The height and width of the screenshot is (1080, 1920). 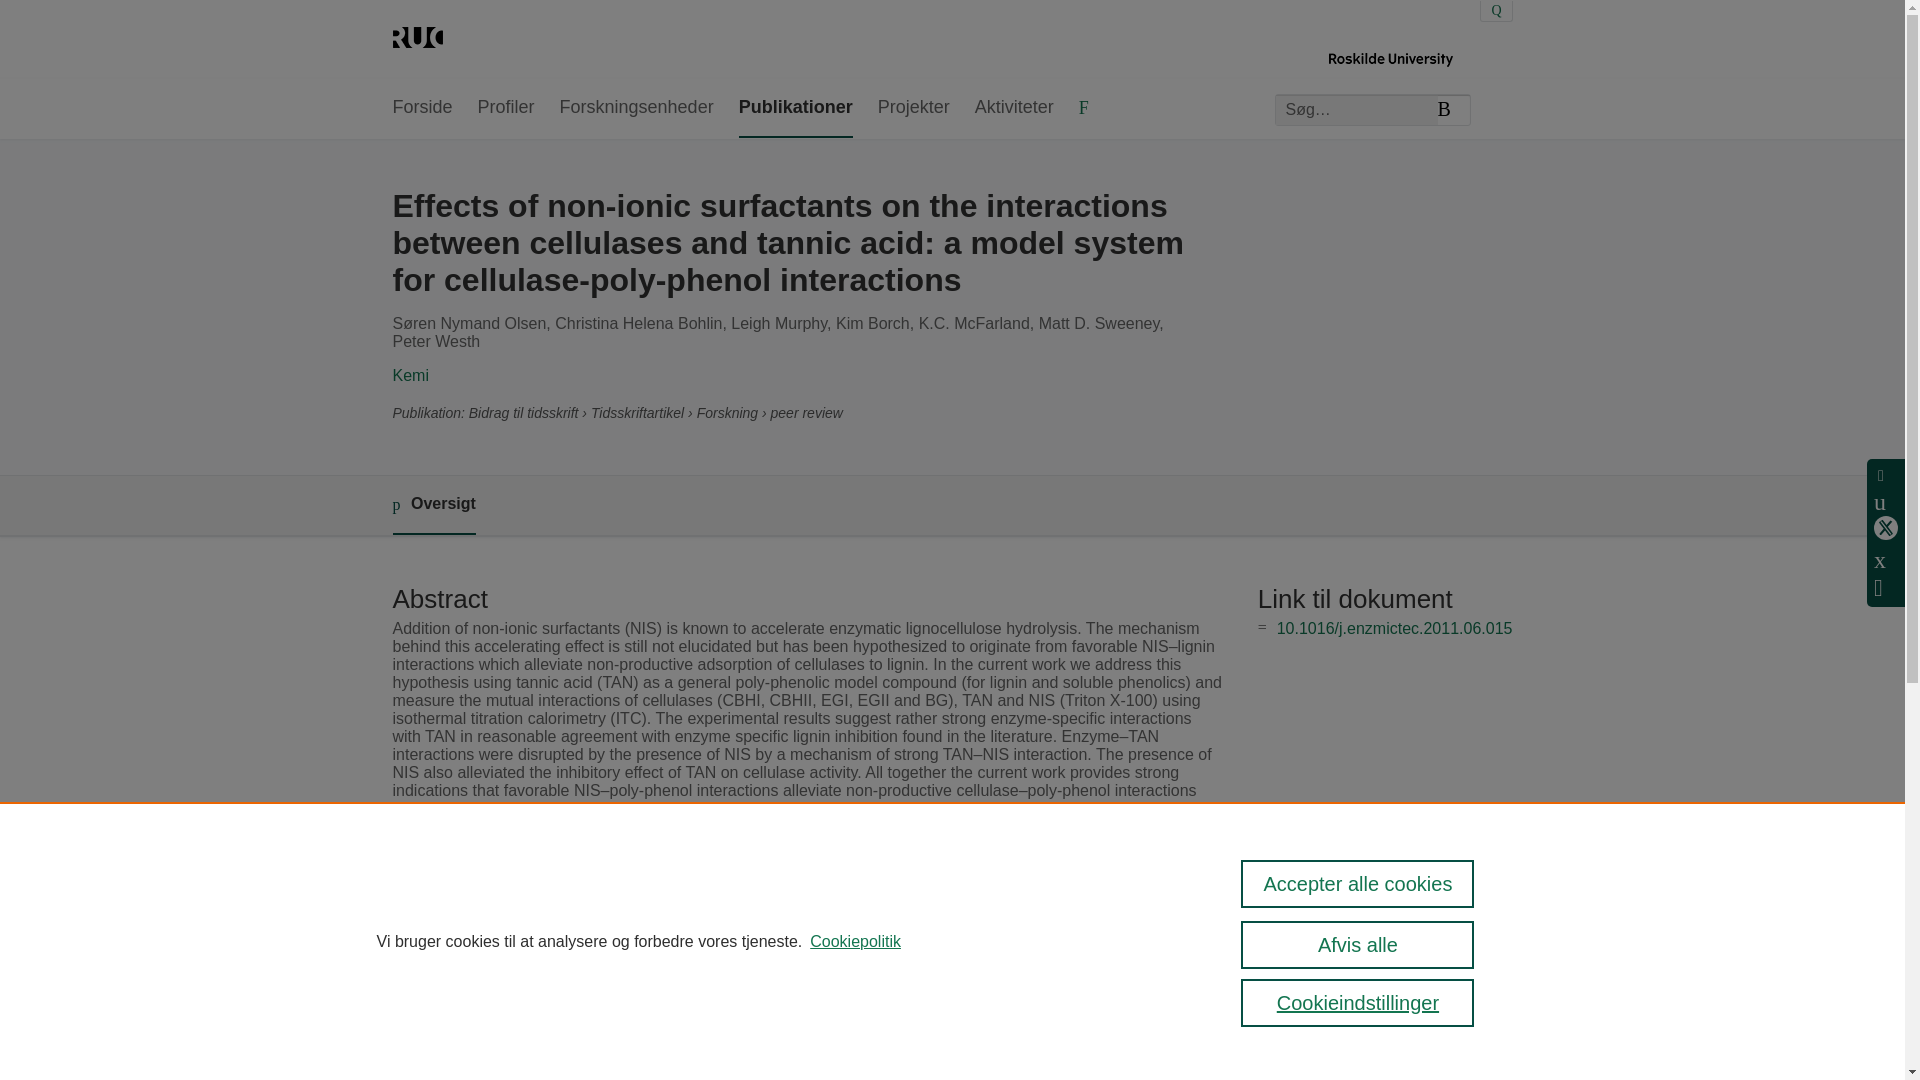 I want to click on Cookiepolitik, so click(x=855, y=942).